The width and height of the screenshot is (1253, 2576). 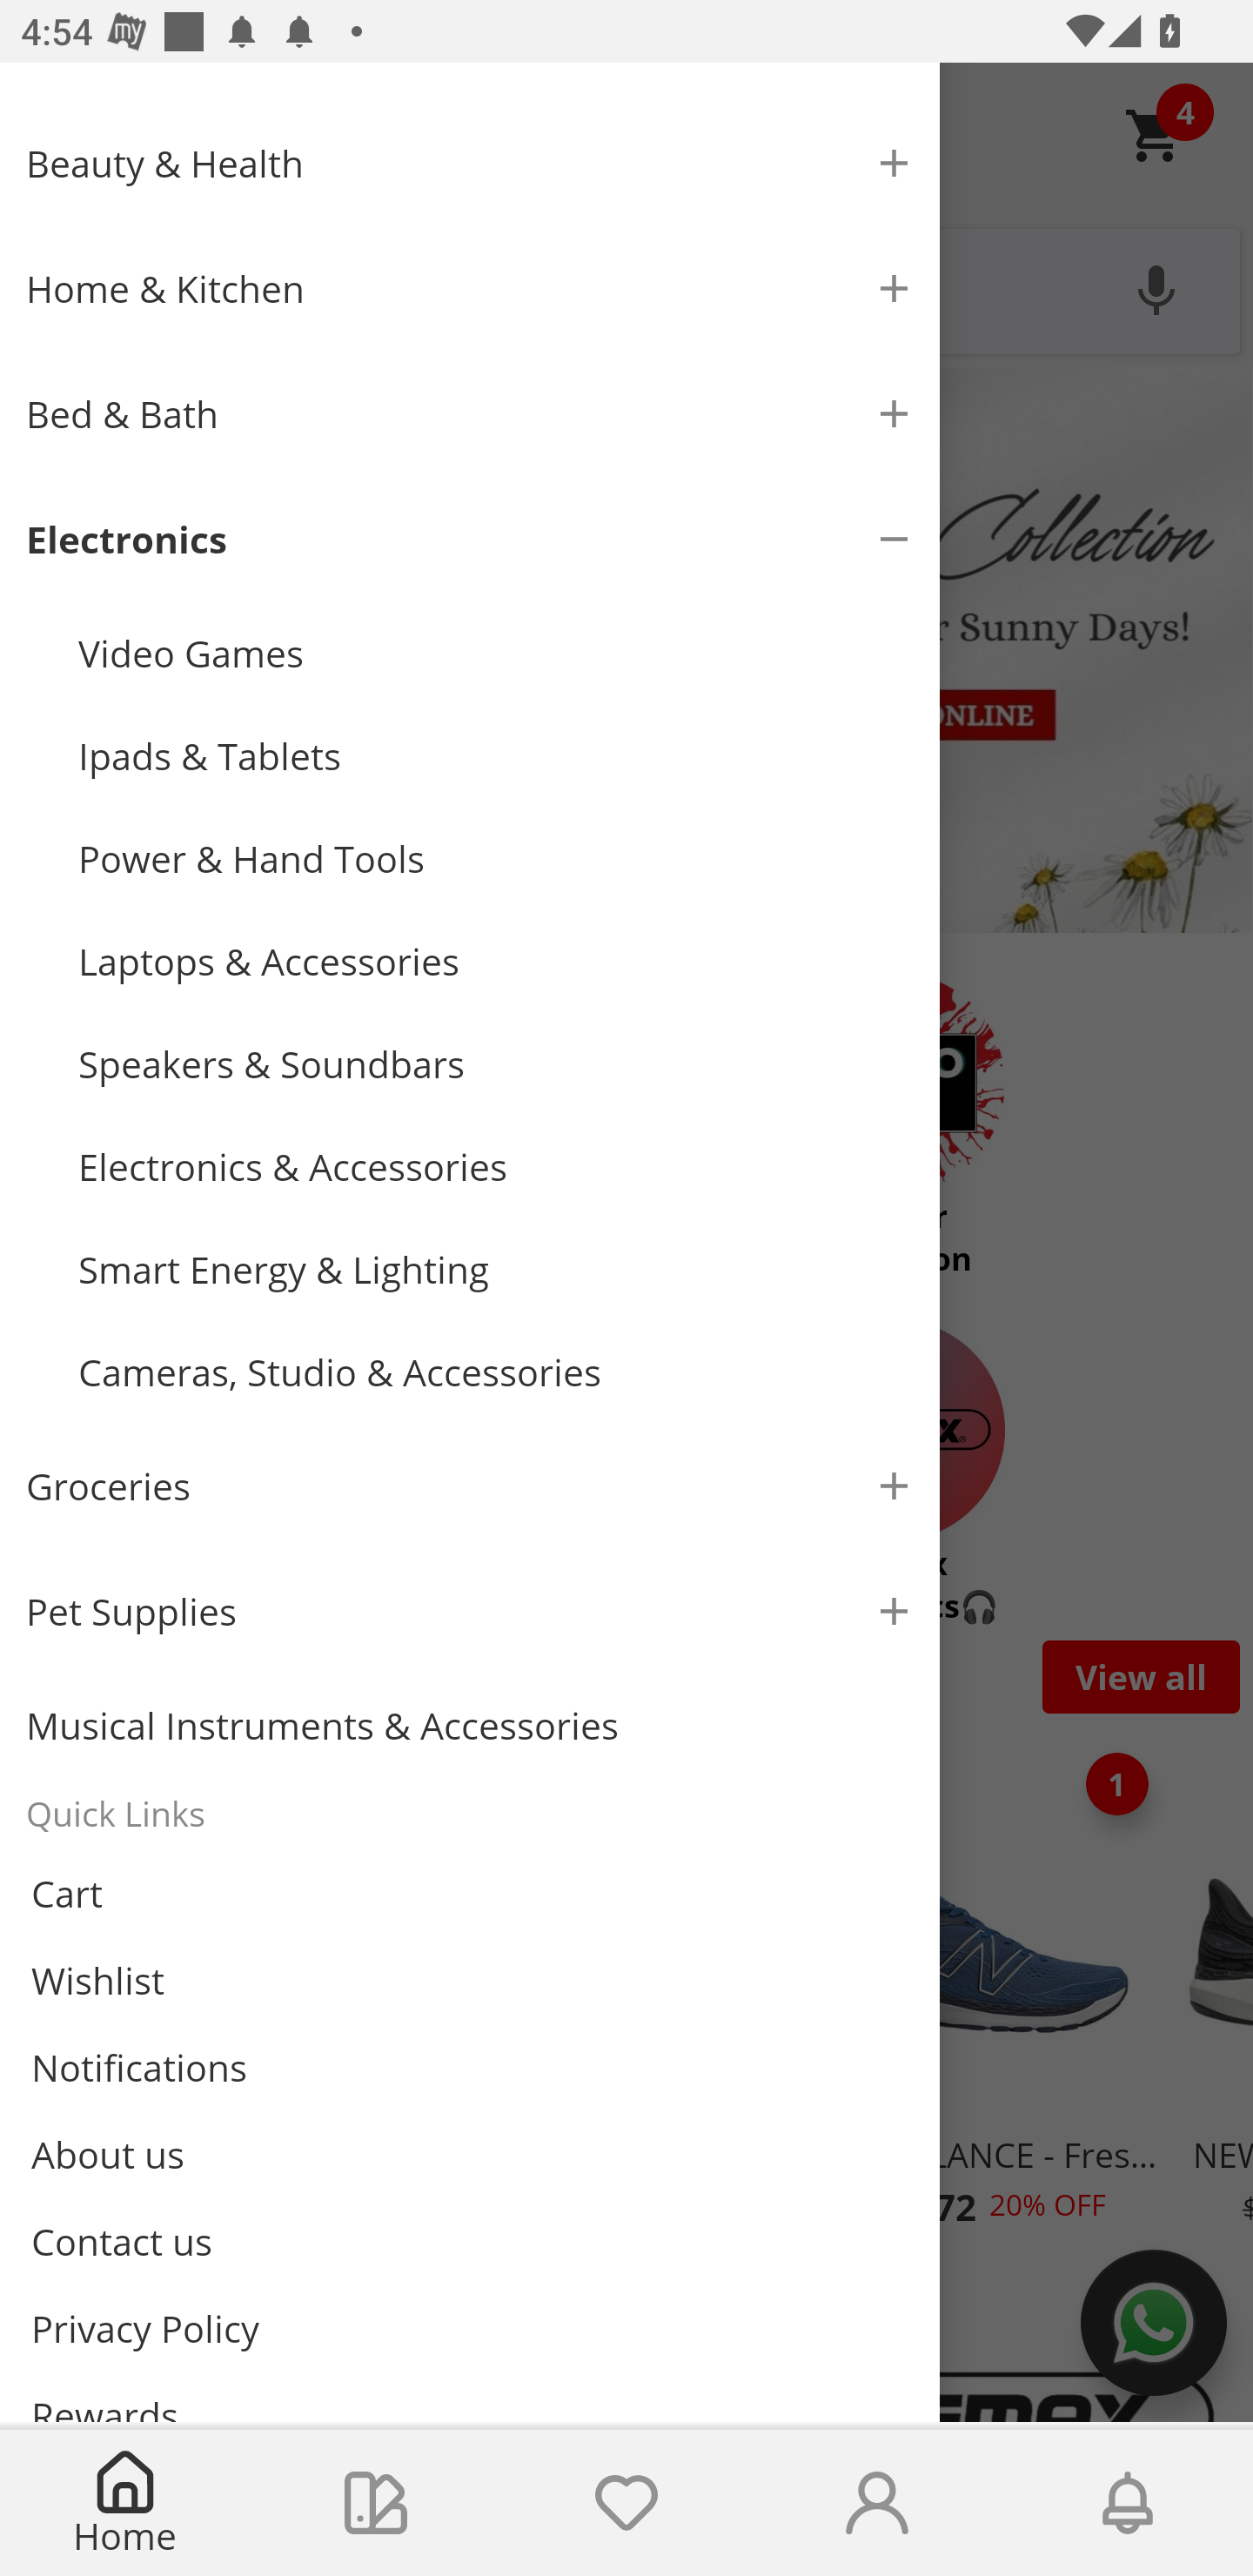 What do you see at coordinates (496, 757) in the screenshot?
I see `Ipads & Tablets` at bounding box center [496, 757].